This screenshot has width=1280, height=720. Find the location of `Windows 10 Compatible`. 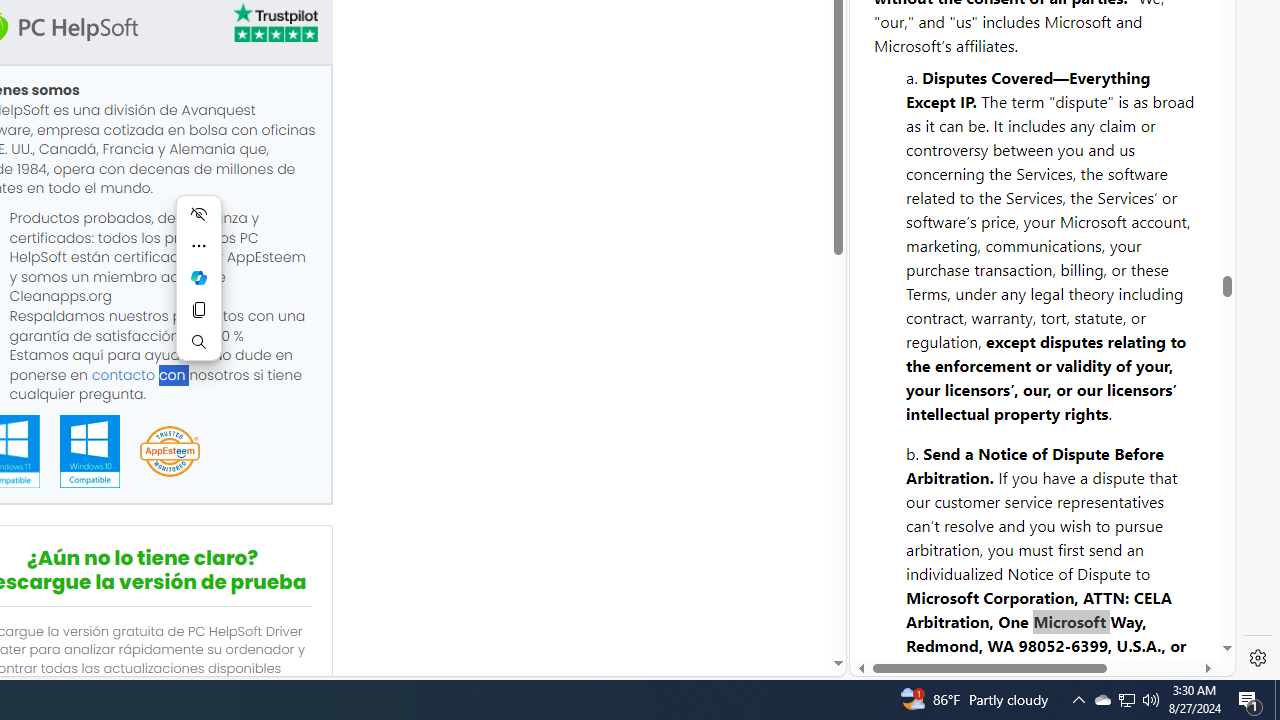

Windows 10 Compatible is located at coordinates (89, 451).